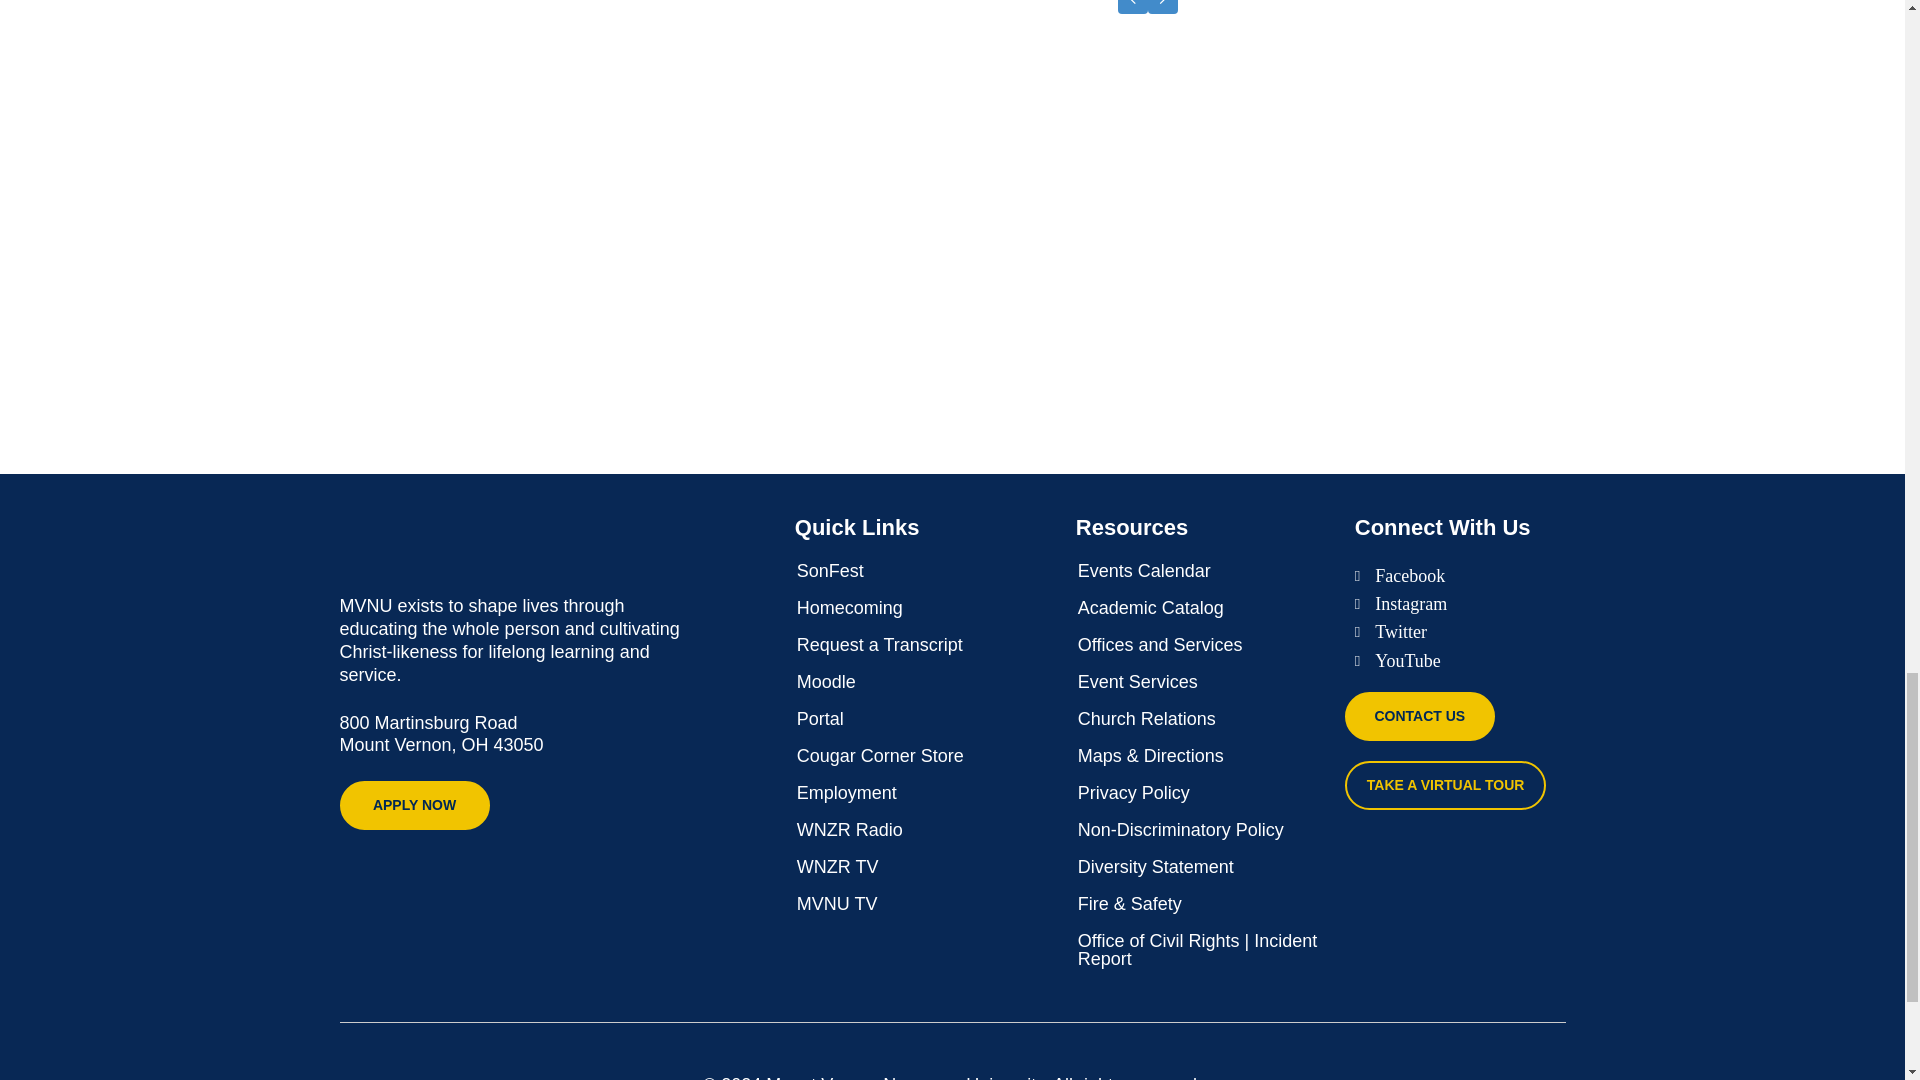 This screenshot has height=1080, width=1920. Describe the element at coordinates (1317, 138) in the screenshot. I see `2` at that location.